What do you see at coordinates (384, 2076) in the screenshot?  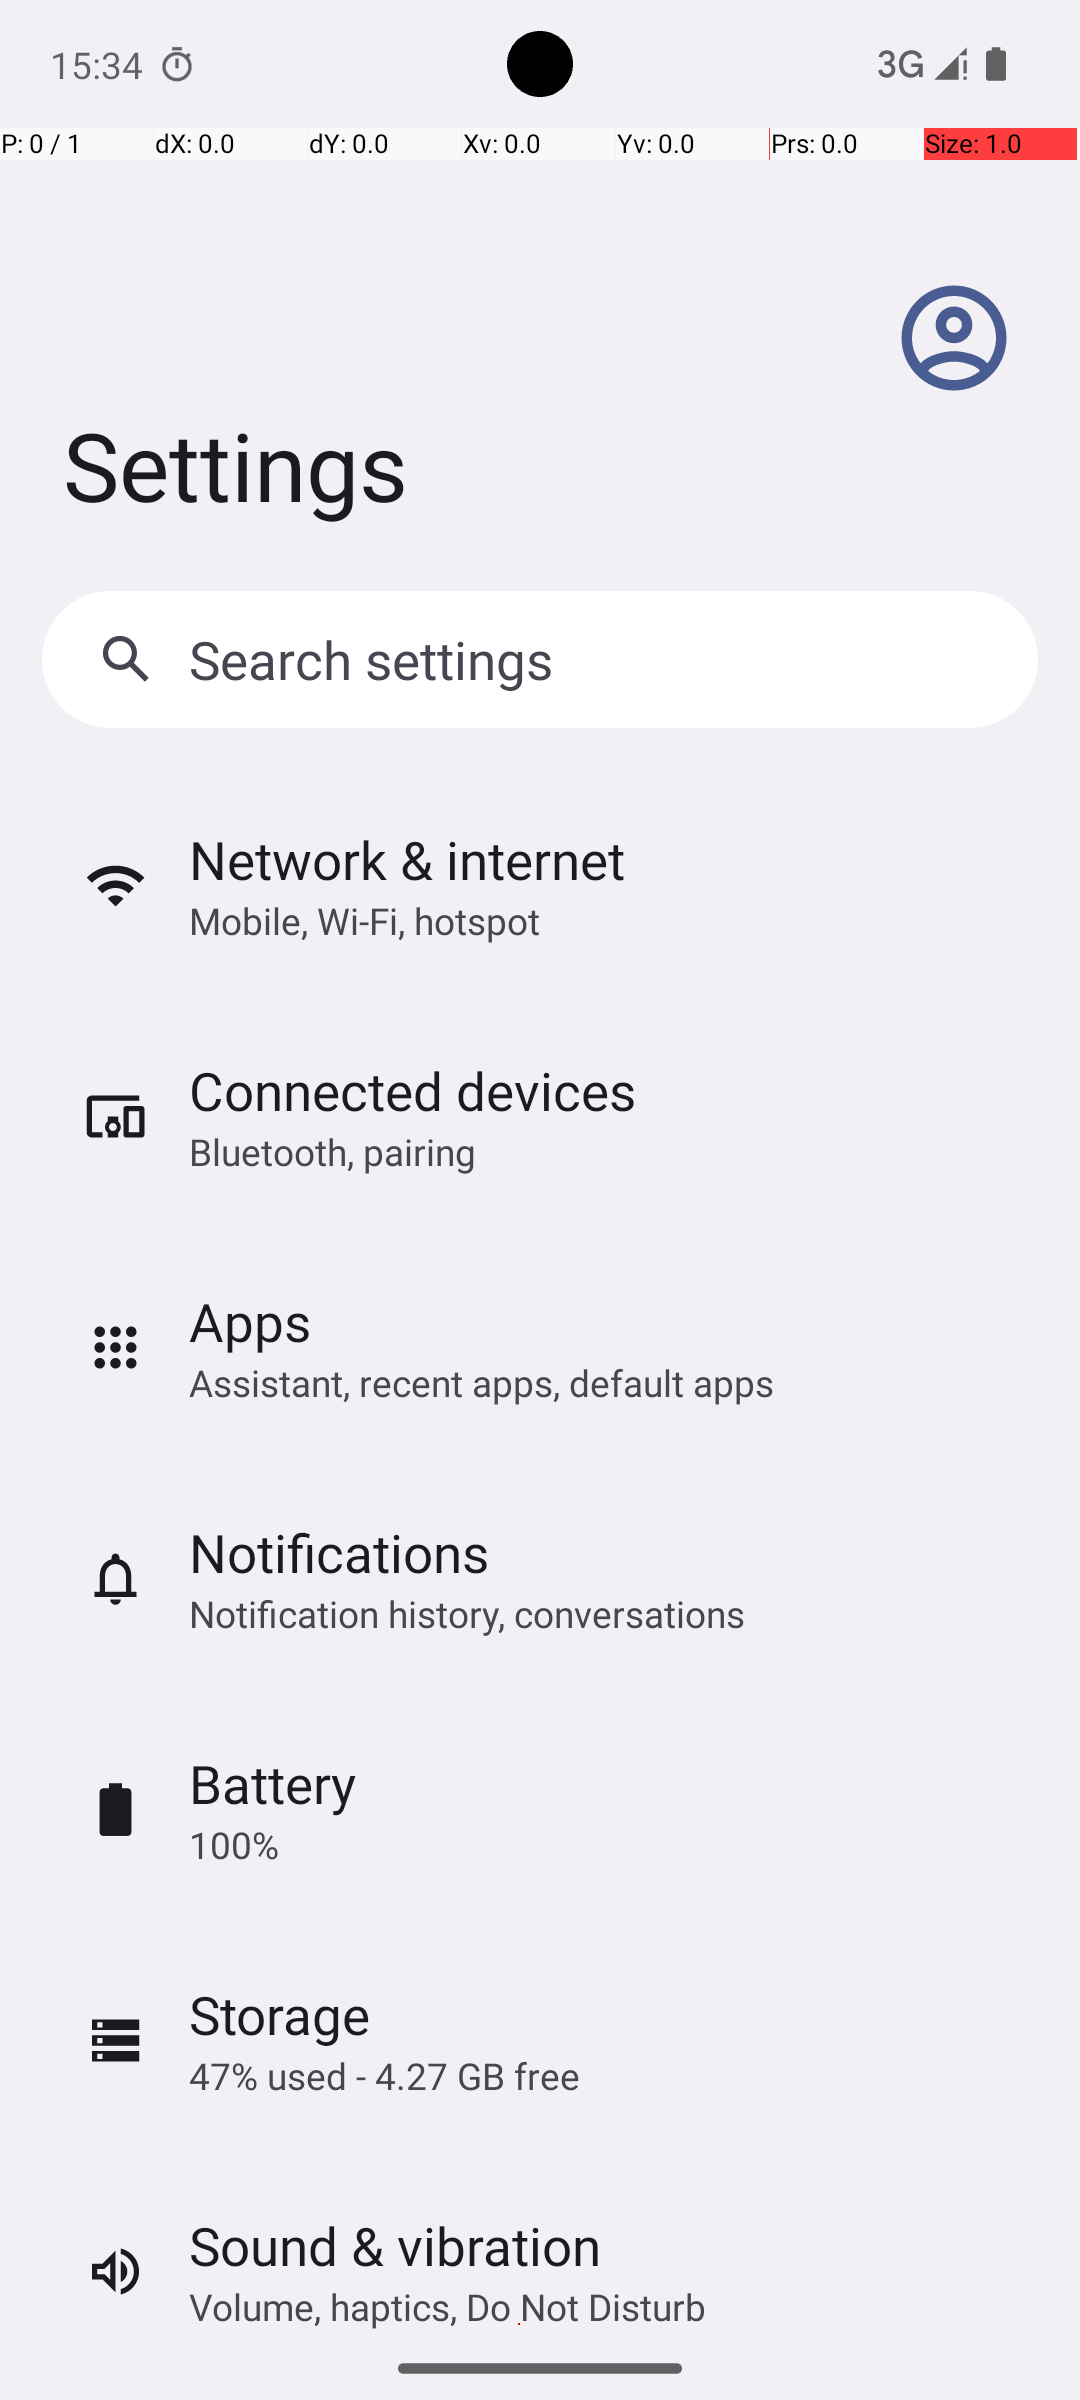 I see `47% used - 4.27 GB free` at bounding box center [384, 2076].